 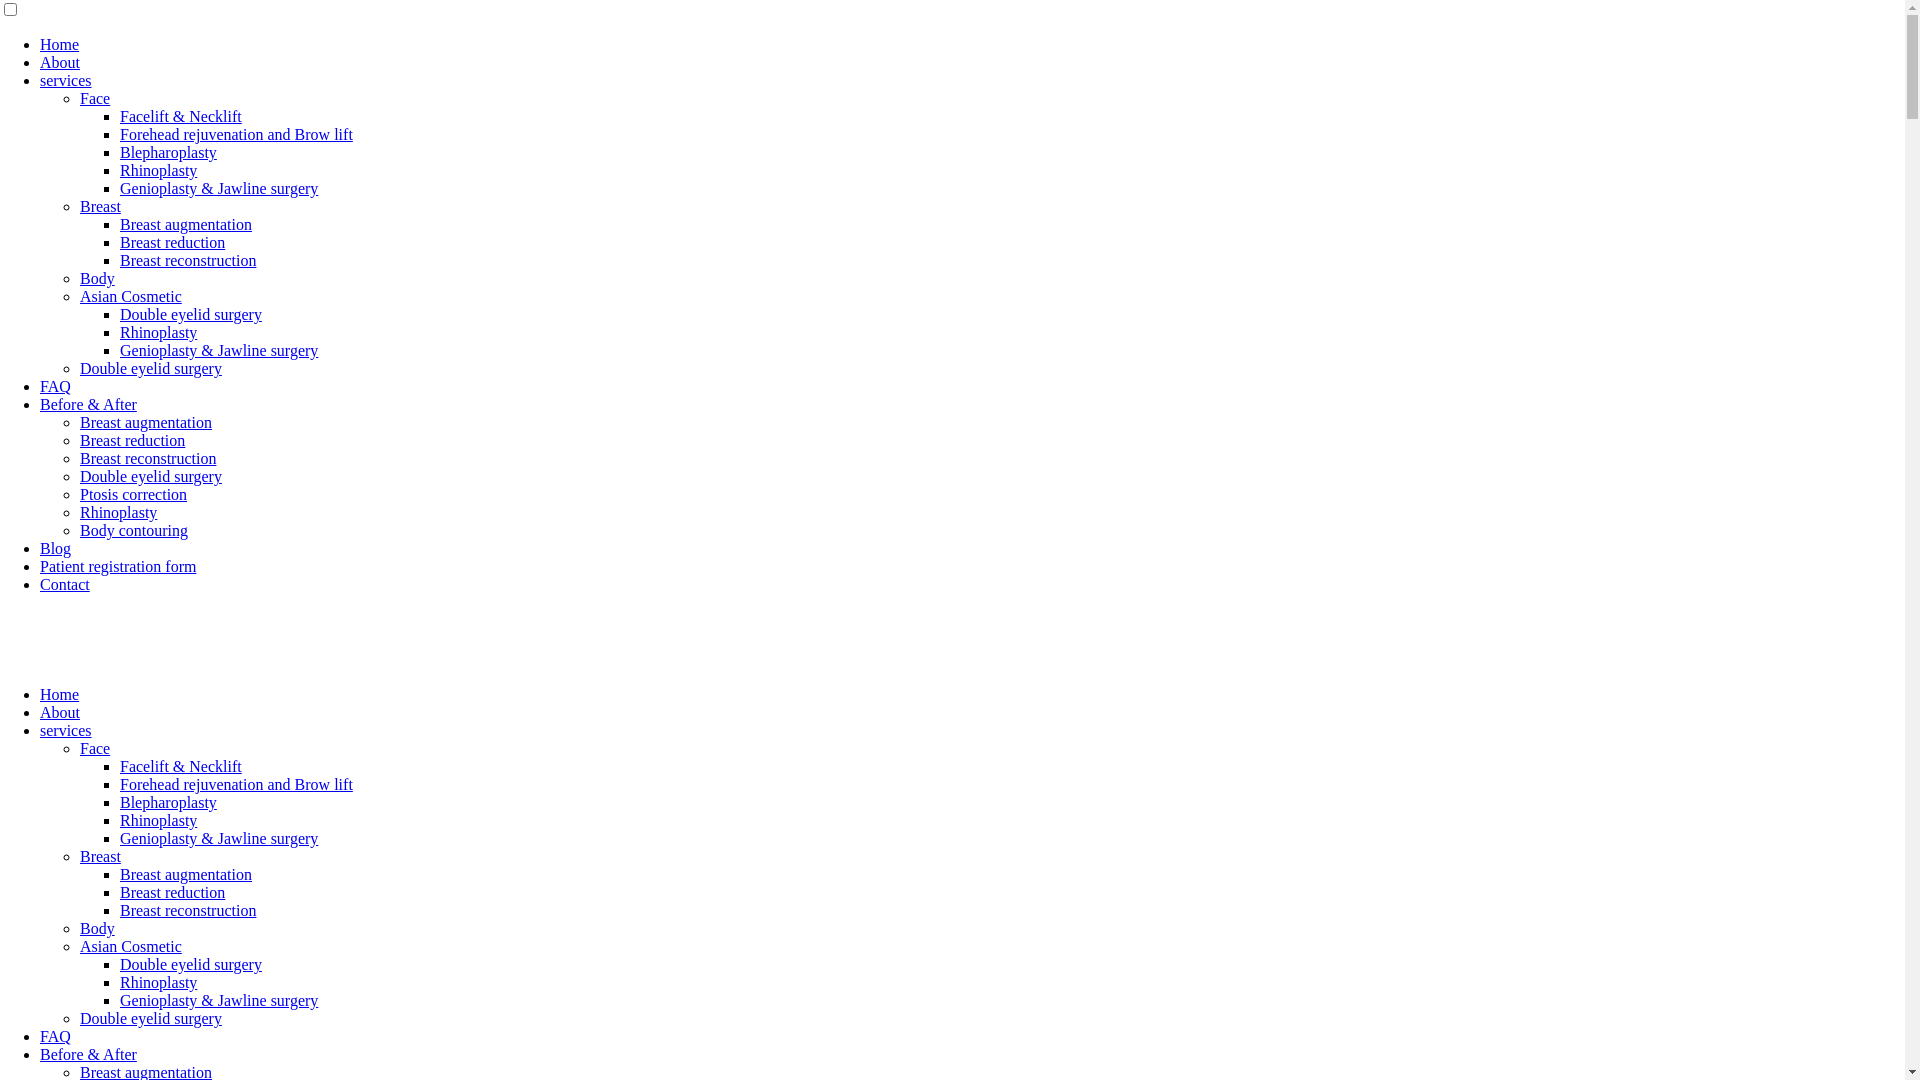 I want to click on Double eyelid surgery, so click(x=151, y=1018).